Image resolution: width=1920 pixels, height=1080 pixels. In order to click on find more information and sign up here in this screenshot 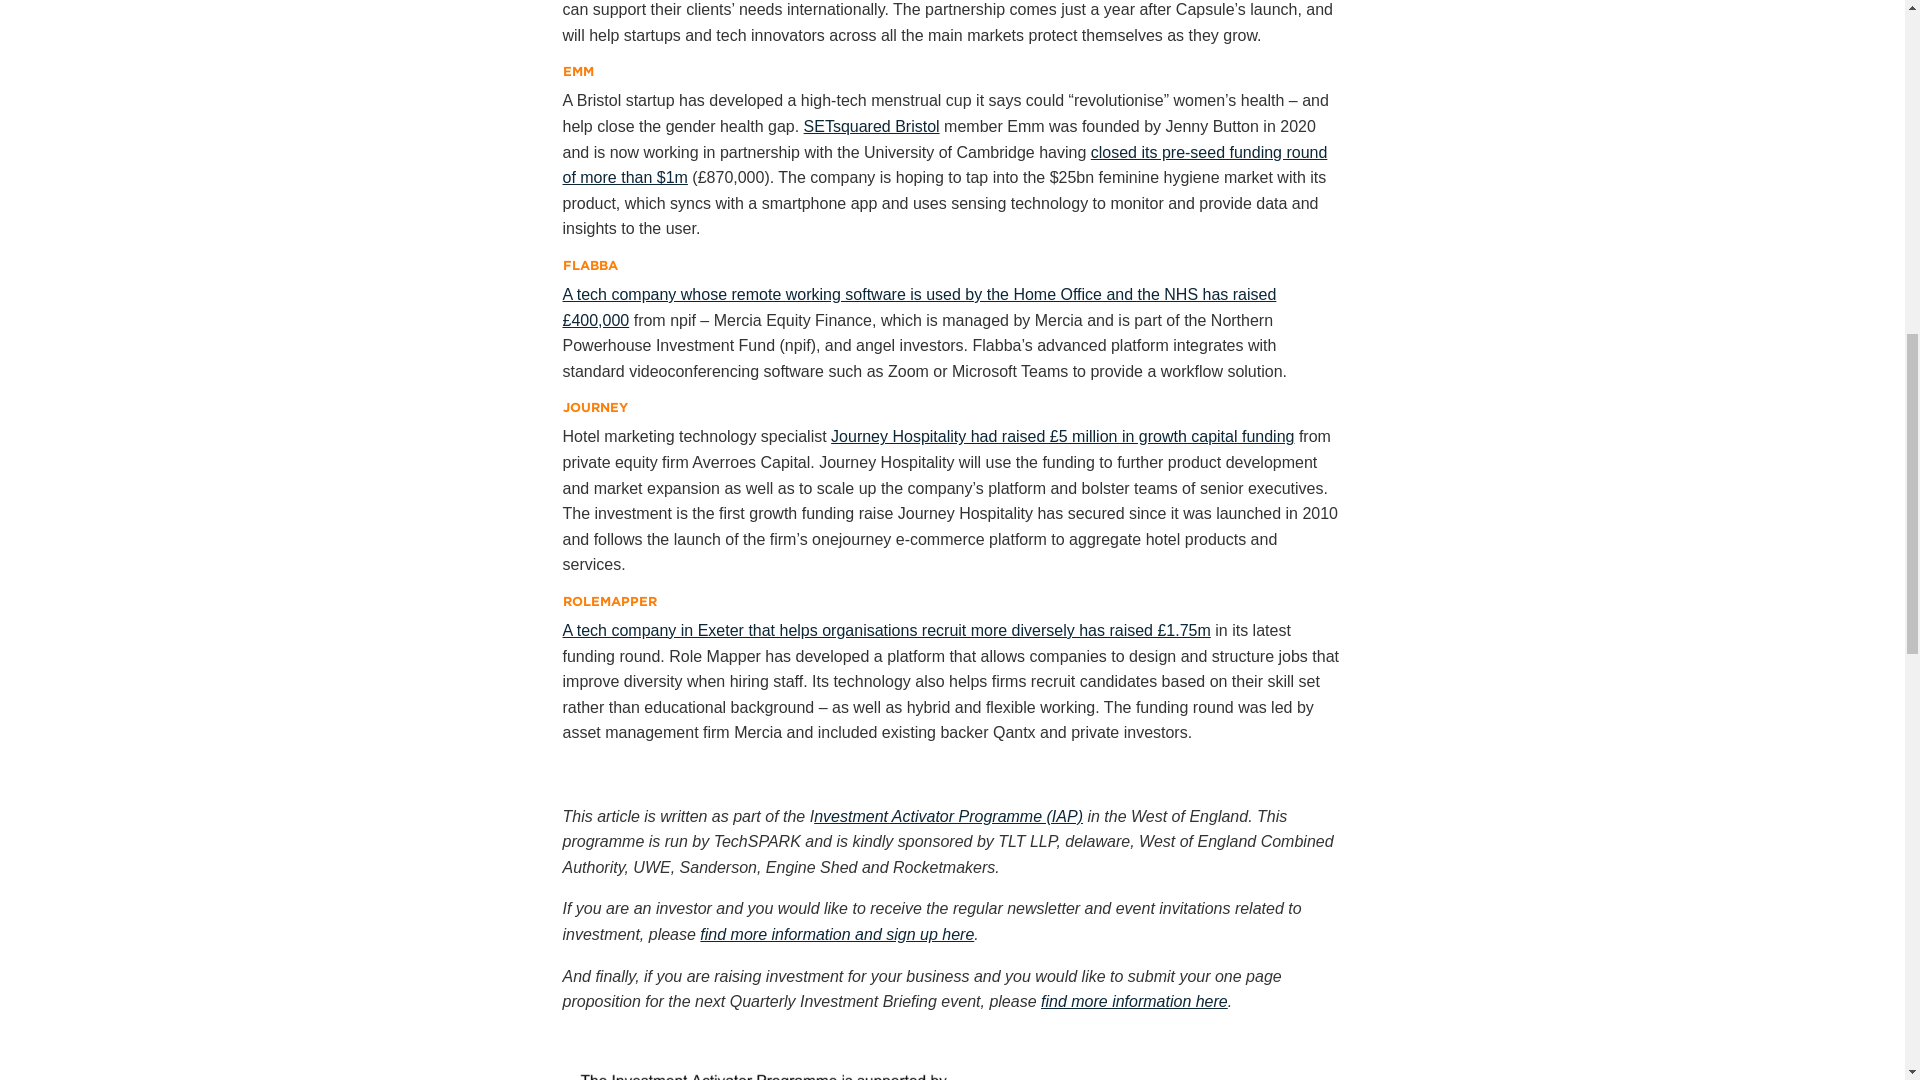, I will do `click(836, 934)`.